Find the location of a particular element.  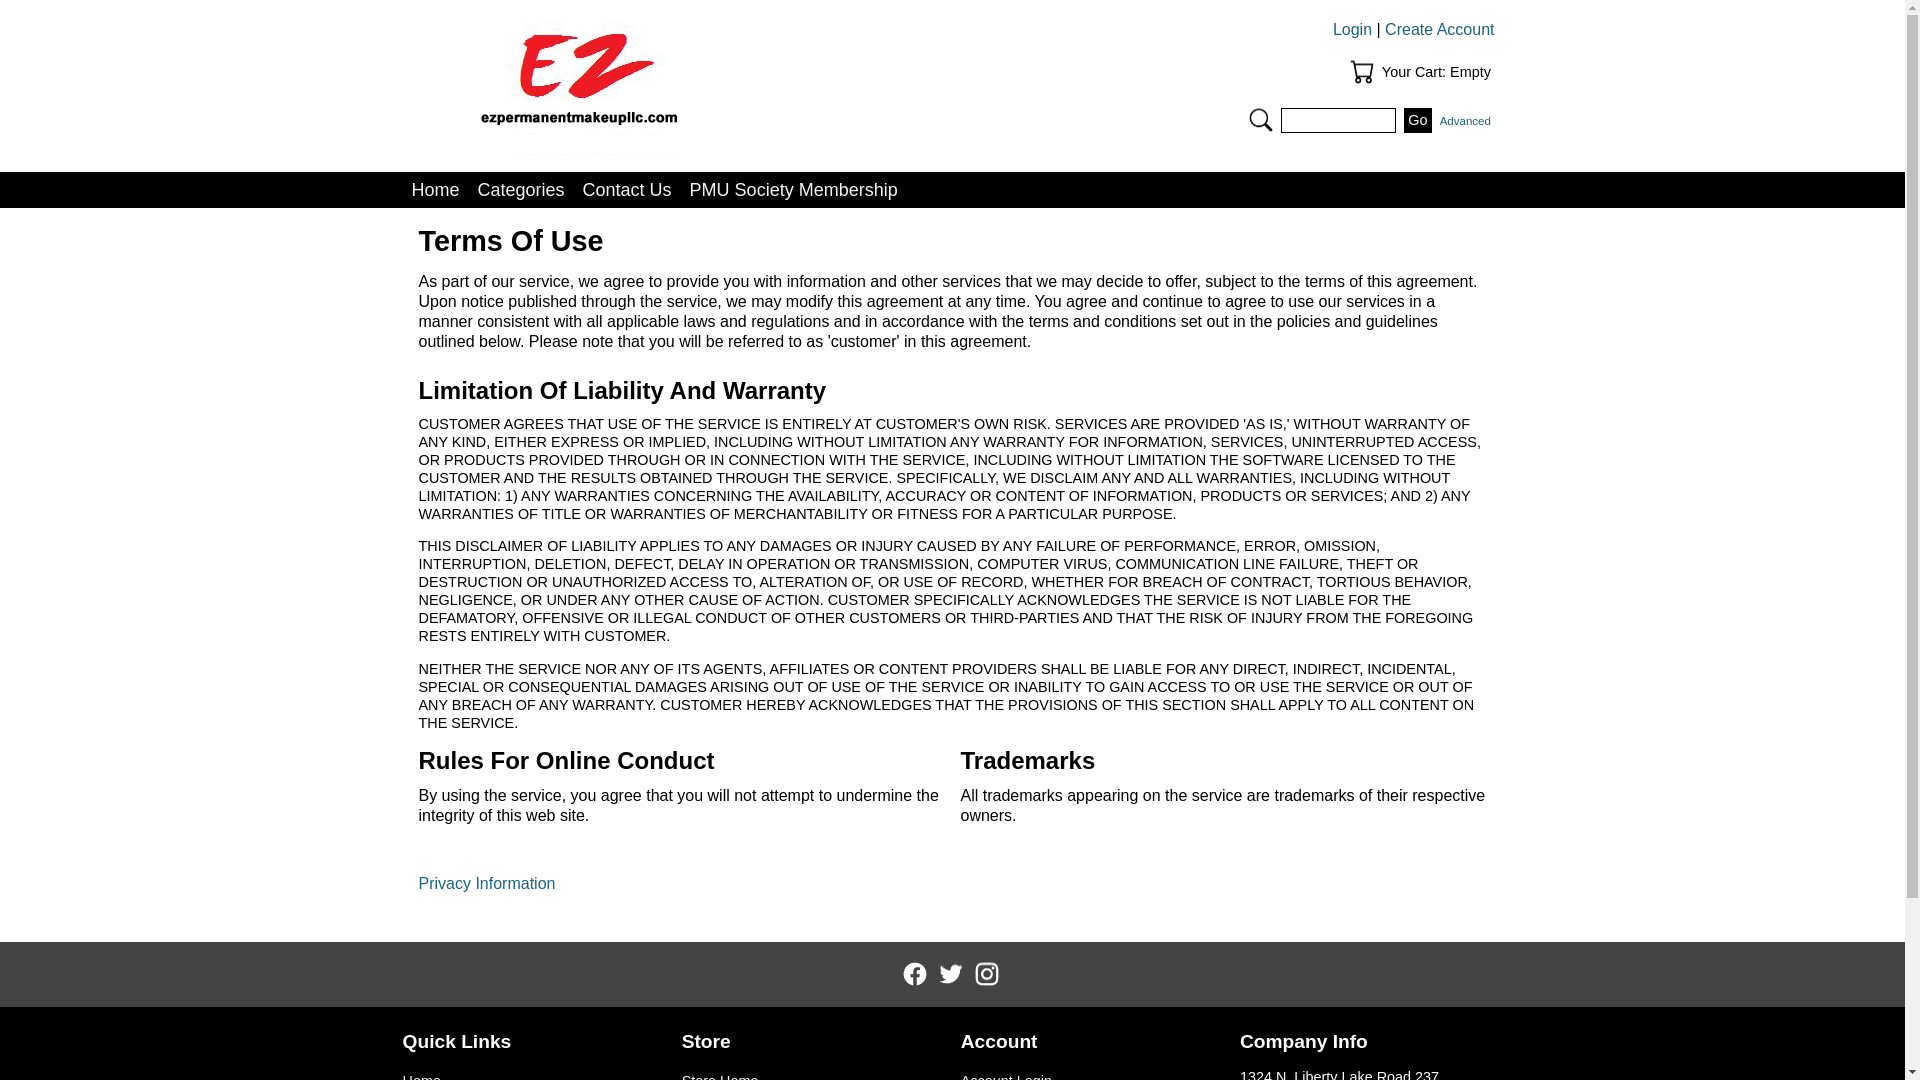

Categories is located at coordinates (521, 190).